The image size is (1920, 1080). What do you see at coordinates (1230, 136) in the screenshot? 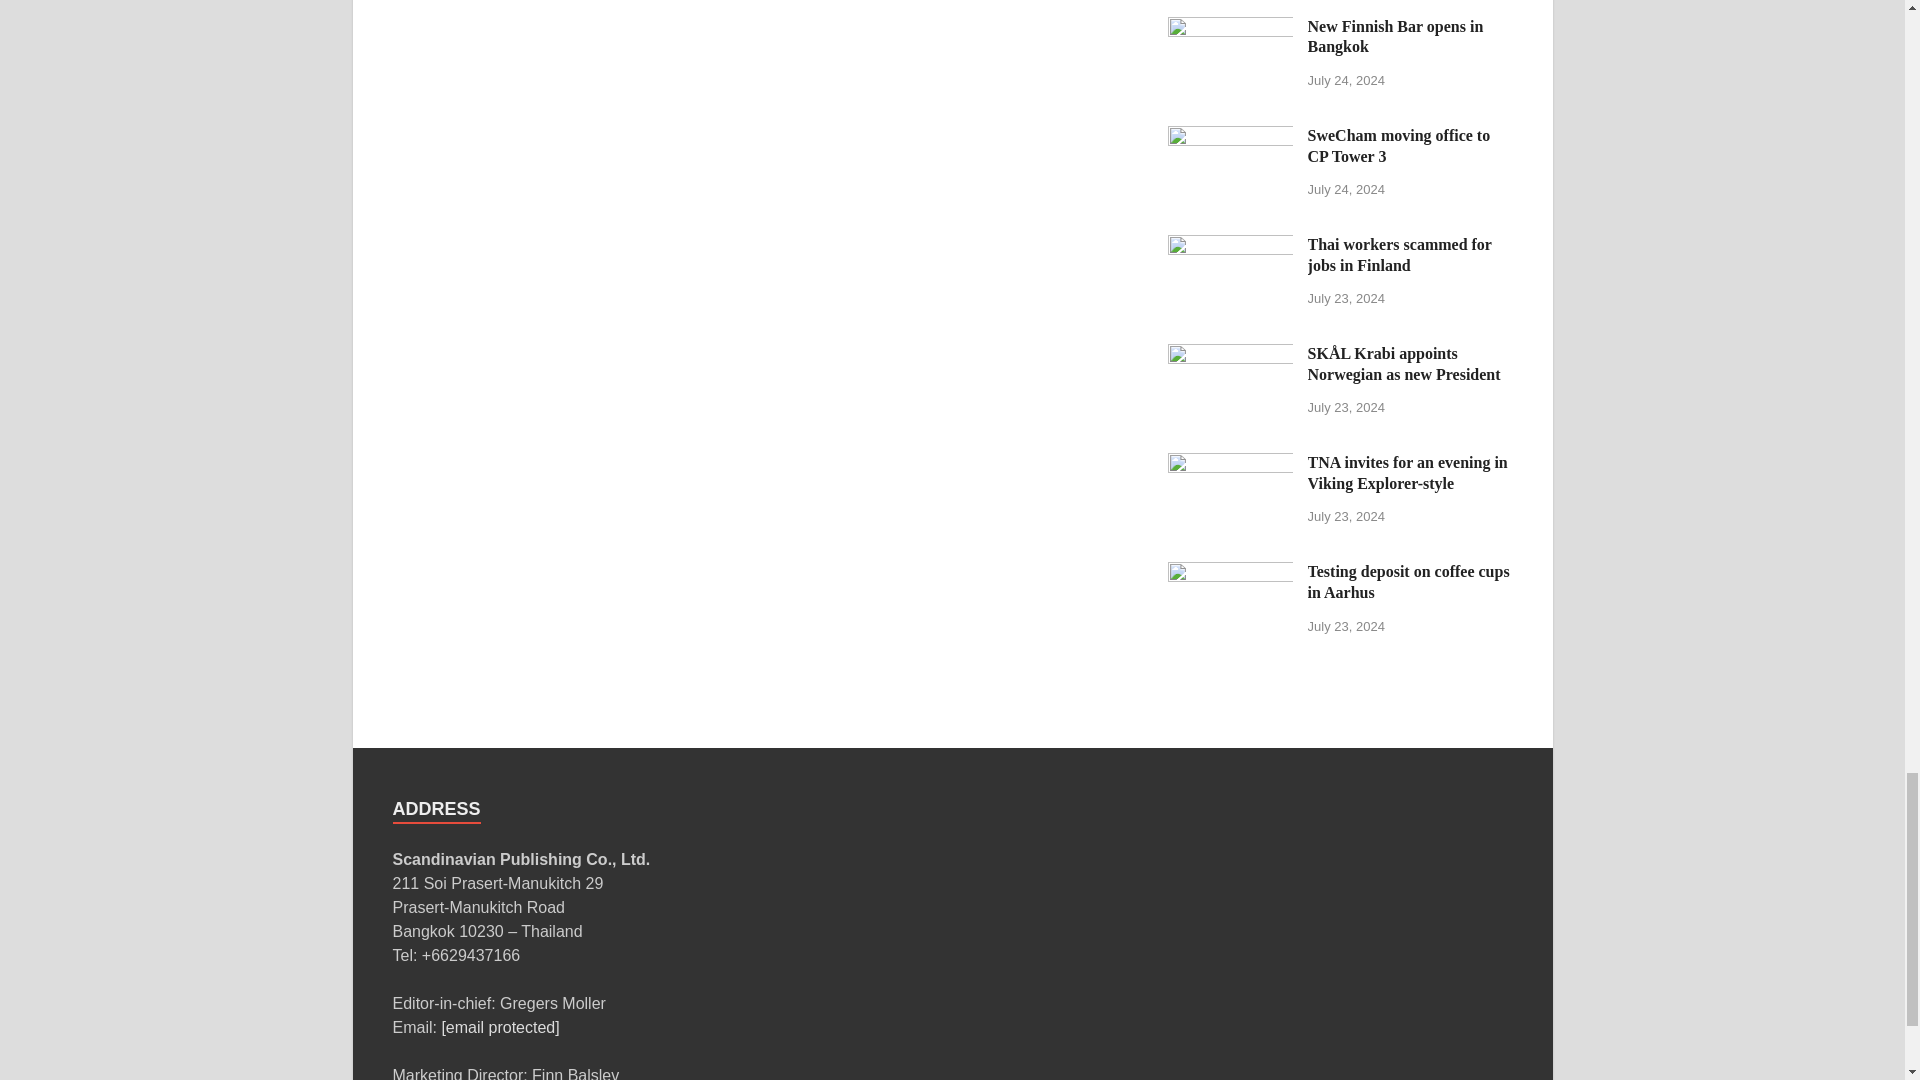
I see `SweCham moving office to CP Tower 3` at bounding box center [1230, 136].